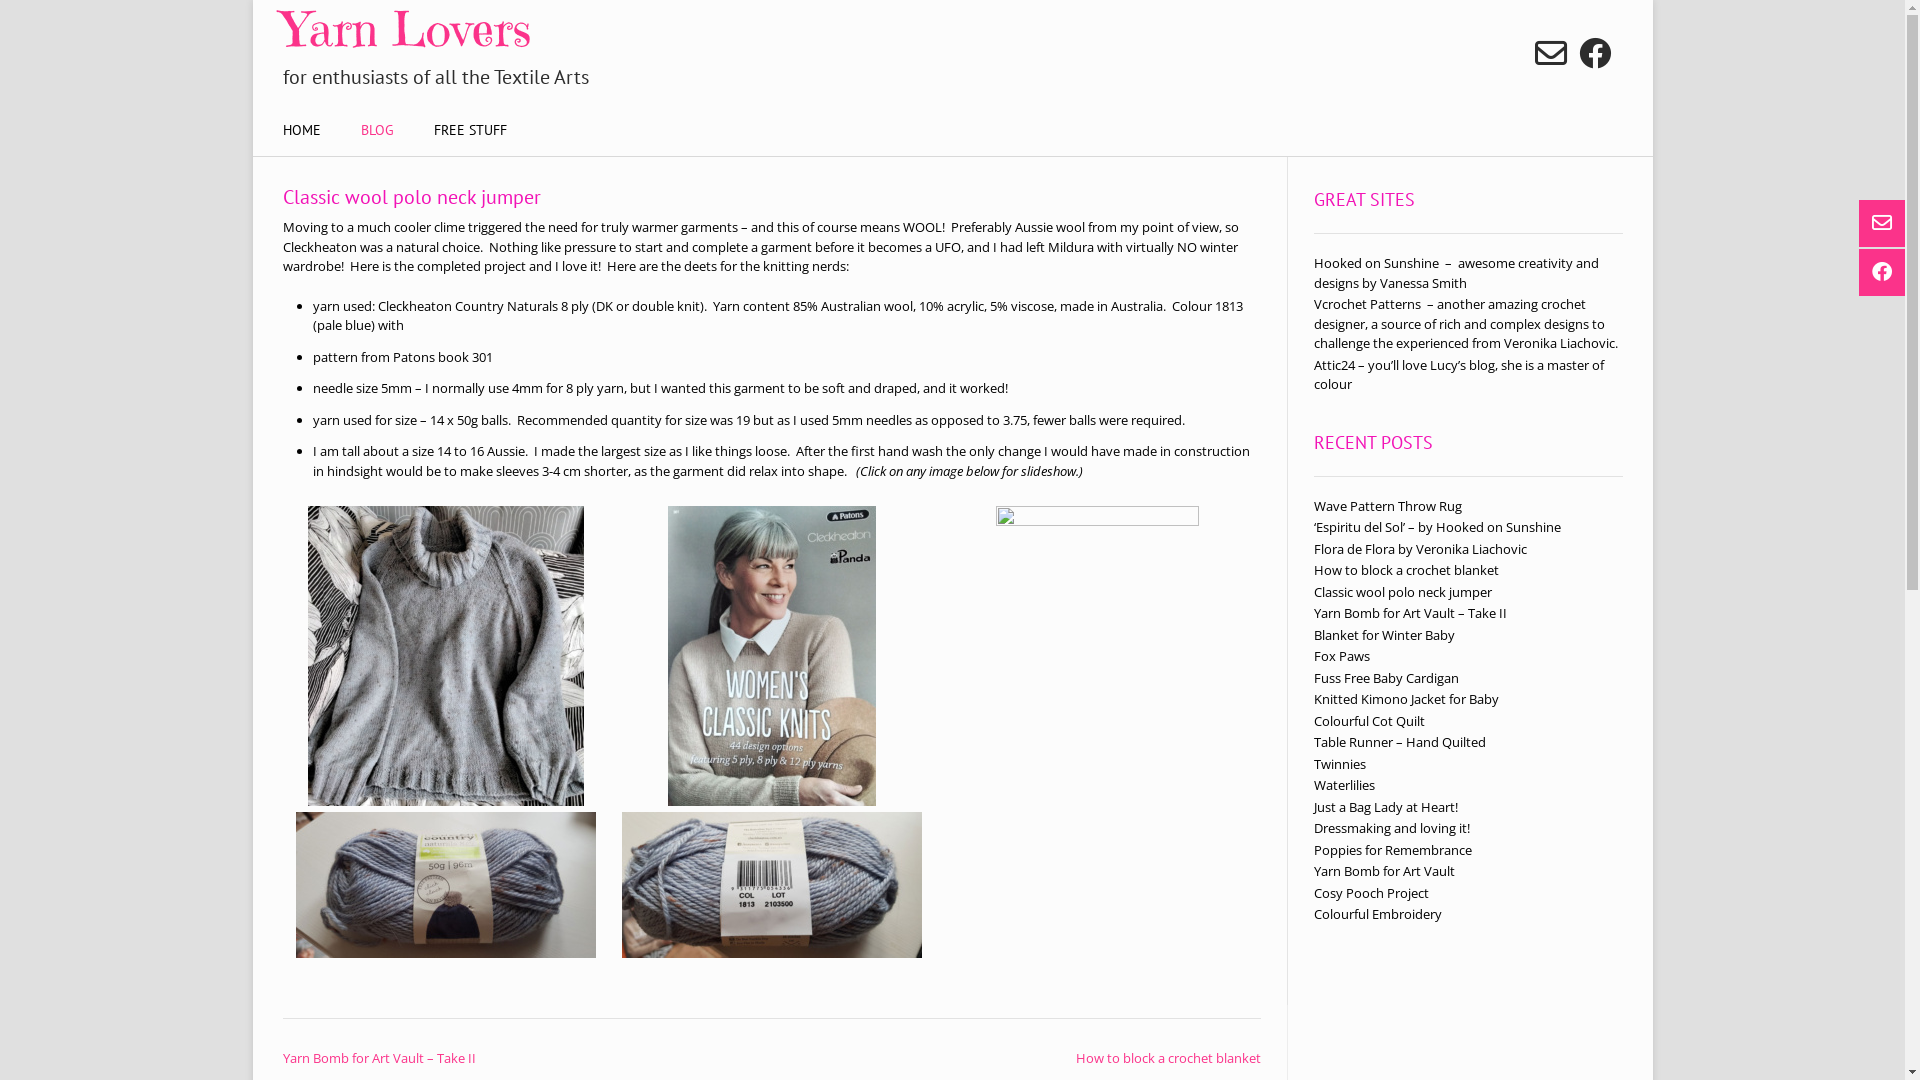 This screenshot has height=1080, width=1920. I want to click on Attic24, so click(1334, 364).